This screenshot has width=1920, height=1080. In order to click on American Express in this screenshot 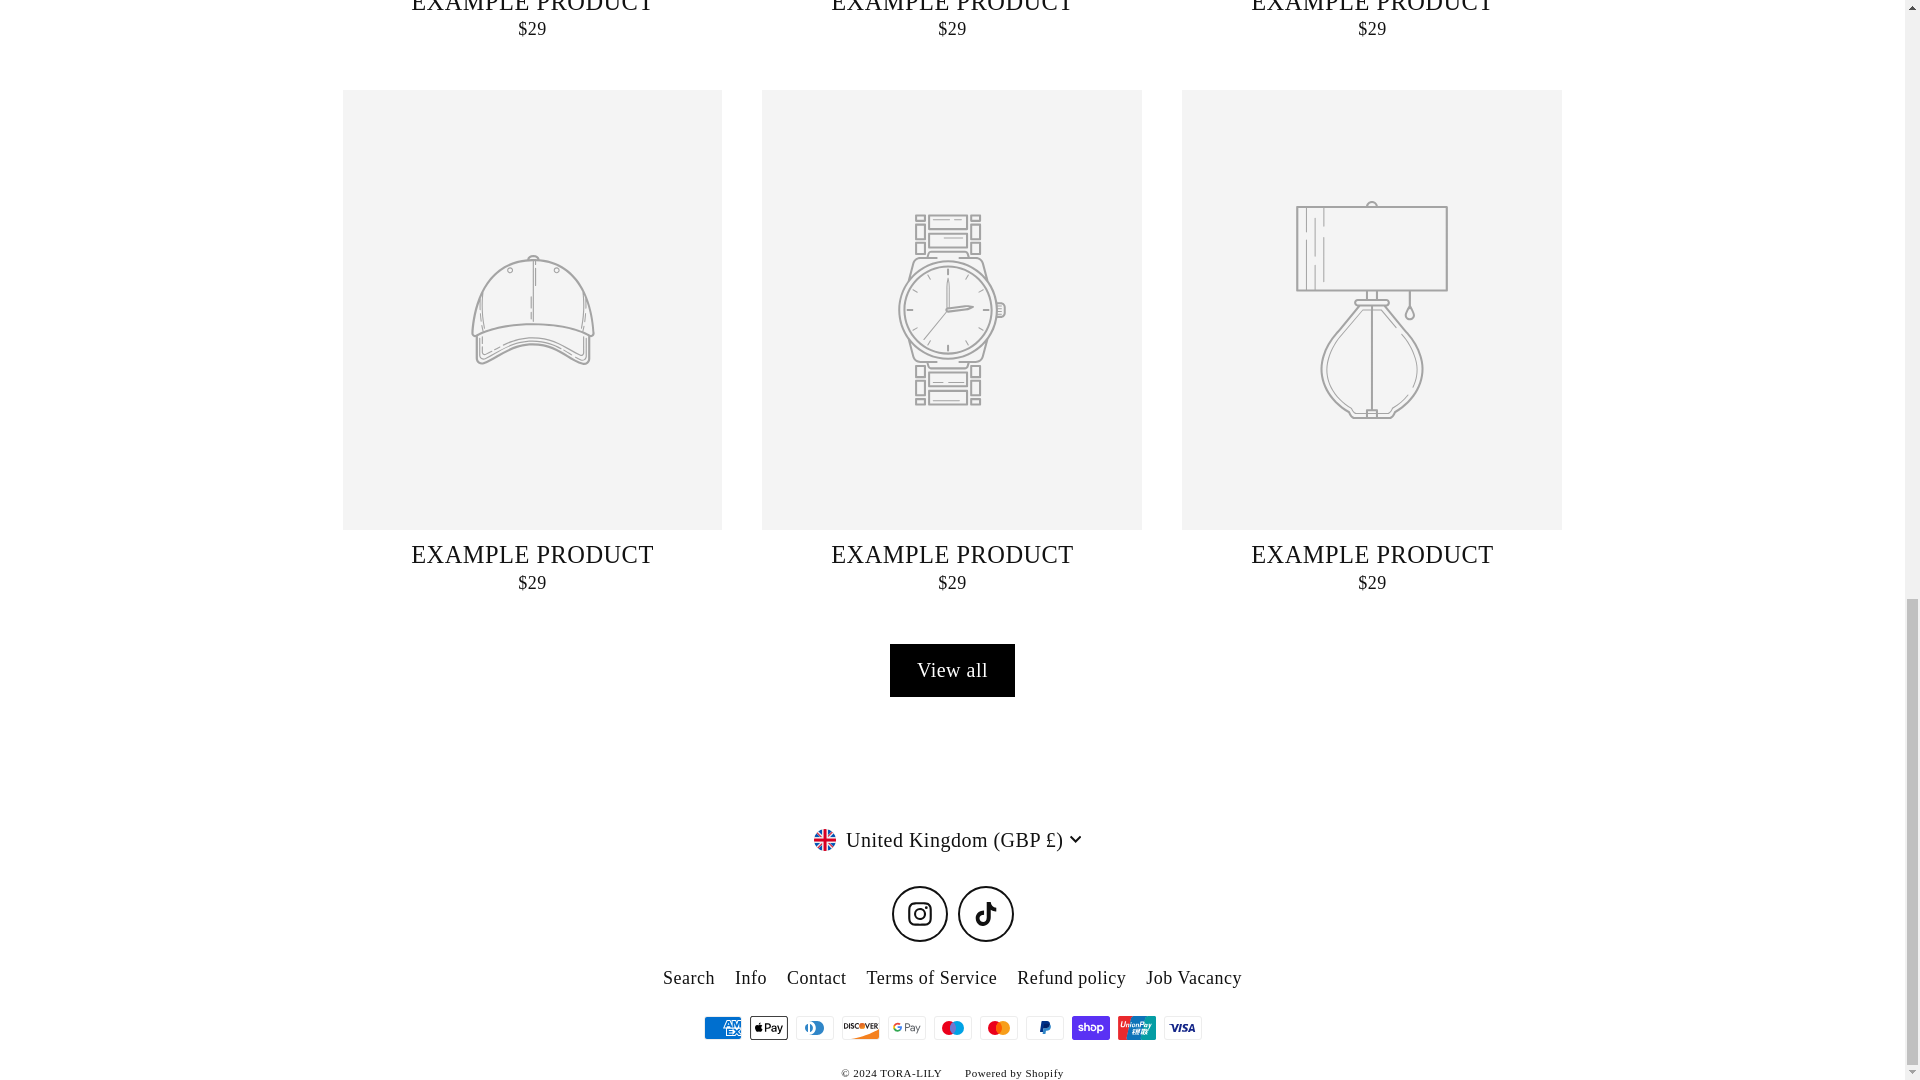, I will do `click(722, 1028)`.